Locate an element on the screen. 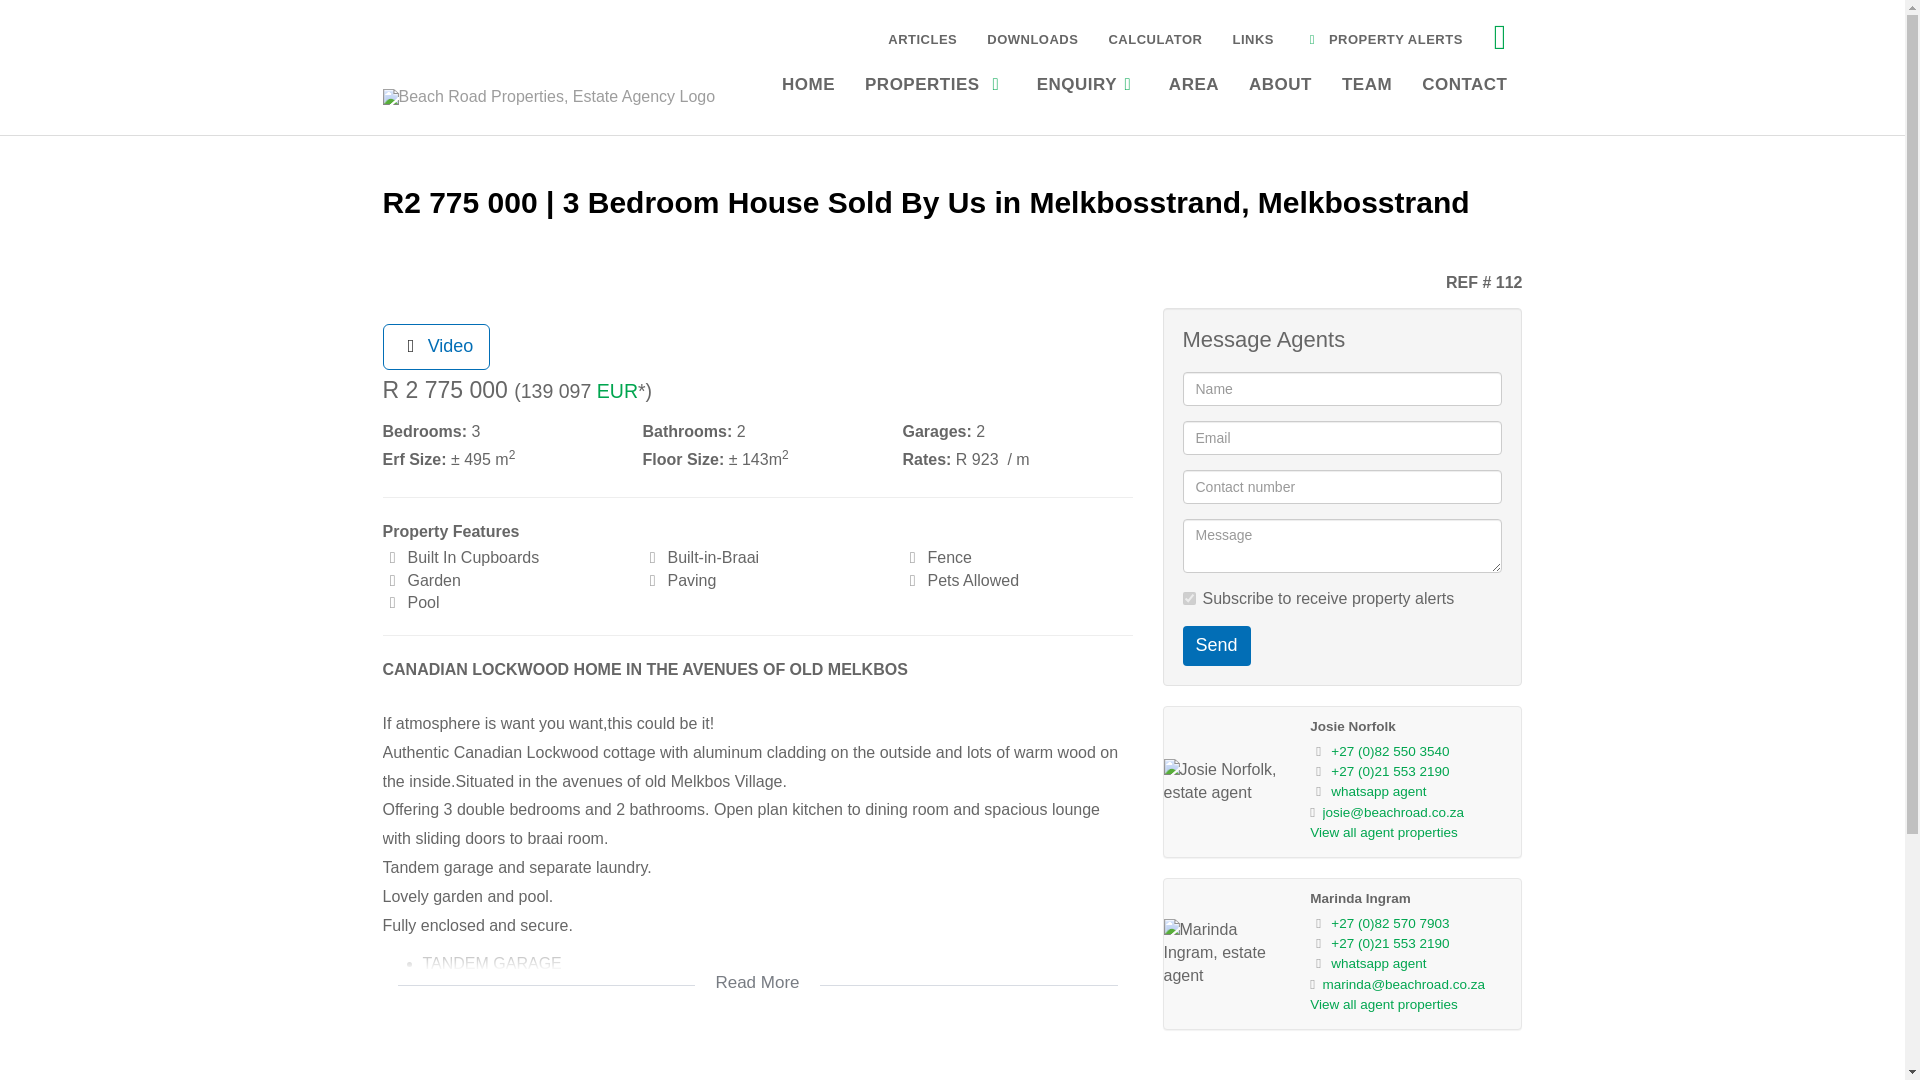 This screenshot has height=1080, width=1920. DOWNLOADS is located at coordinates (1032, 38).